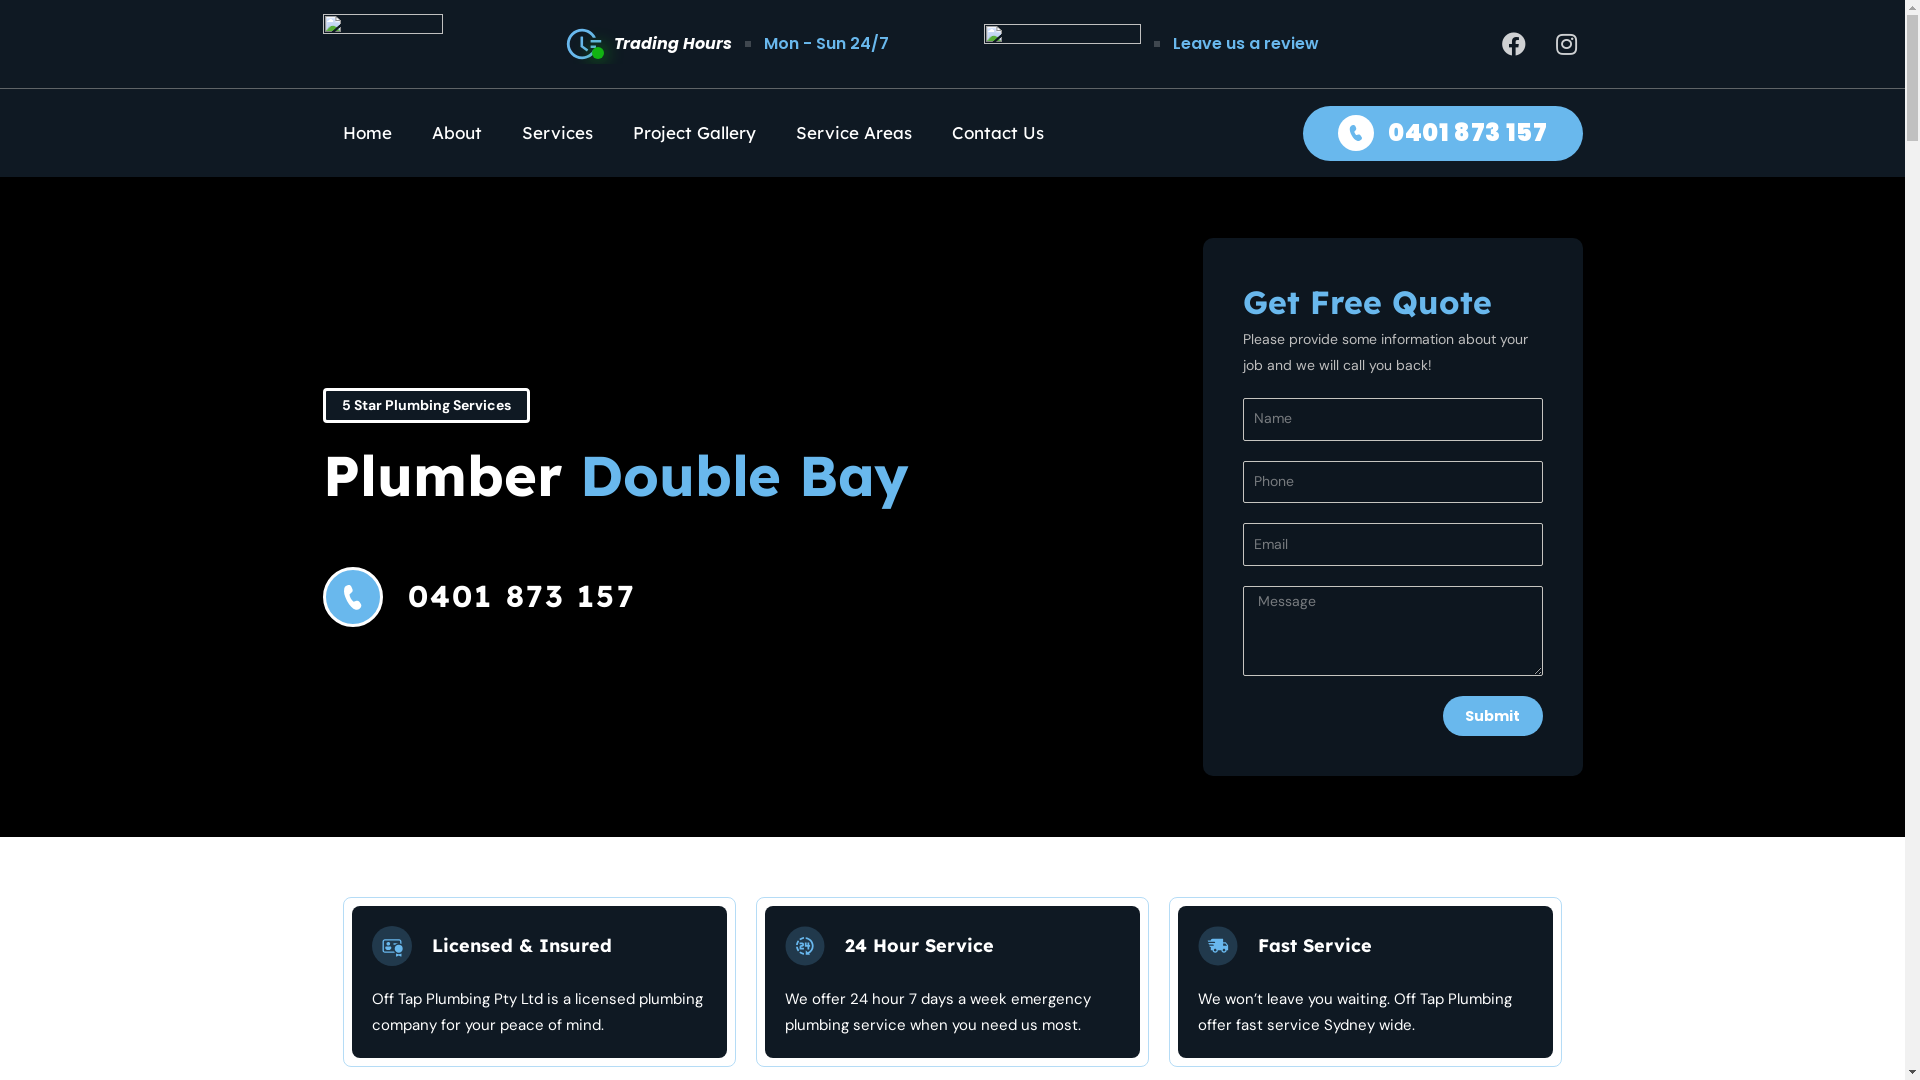 The height and width of the screenshot is (1080, 1920). Describe the element at coordinates (648, 44) in the screenshot. I see `Trading Hours` at that location.